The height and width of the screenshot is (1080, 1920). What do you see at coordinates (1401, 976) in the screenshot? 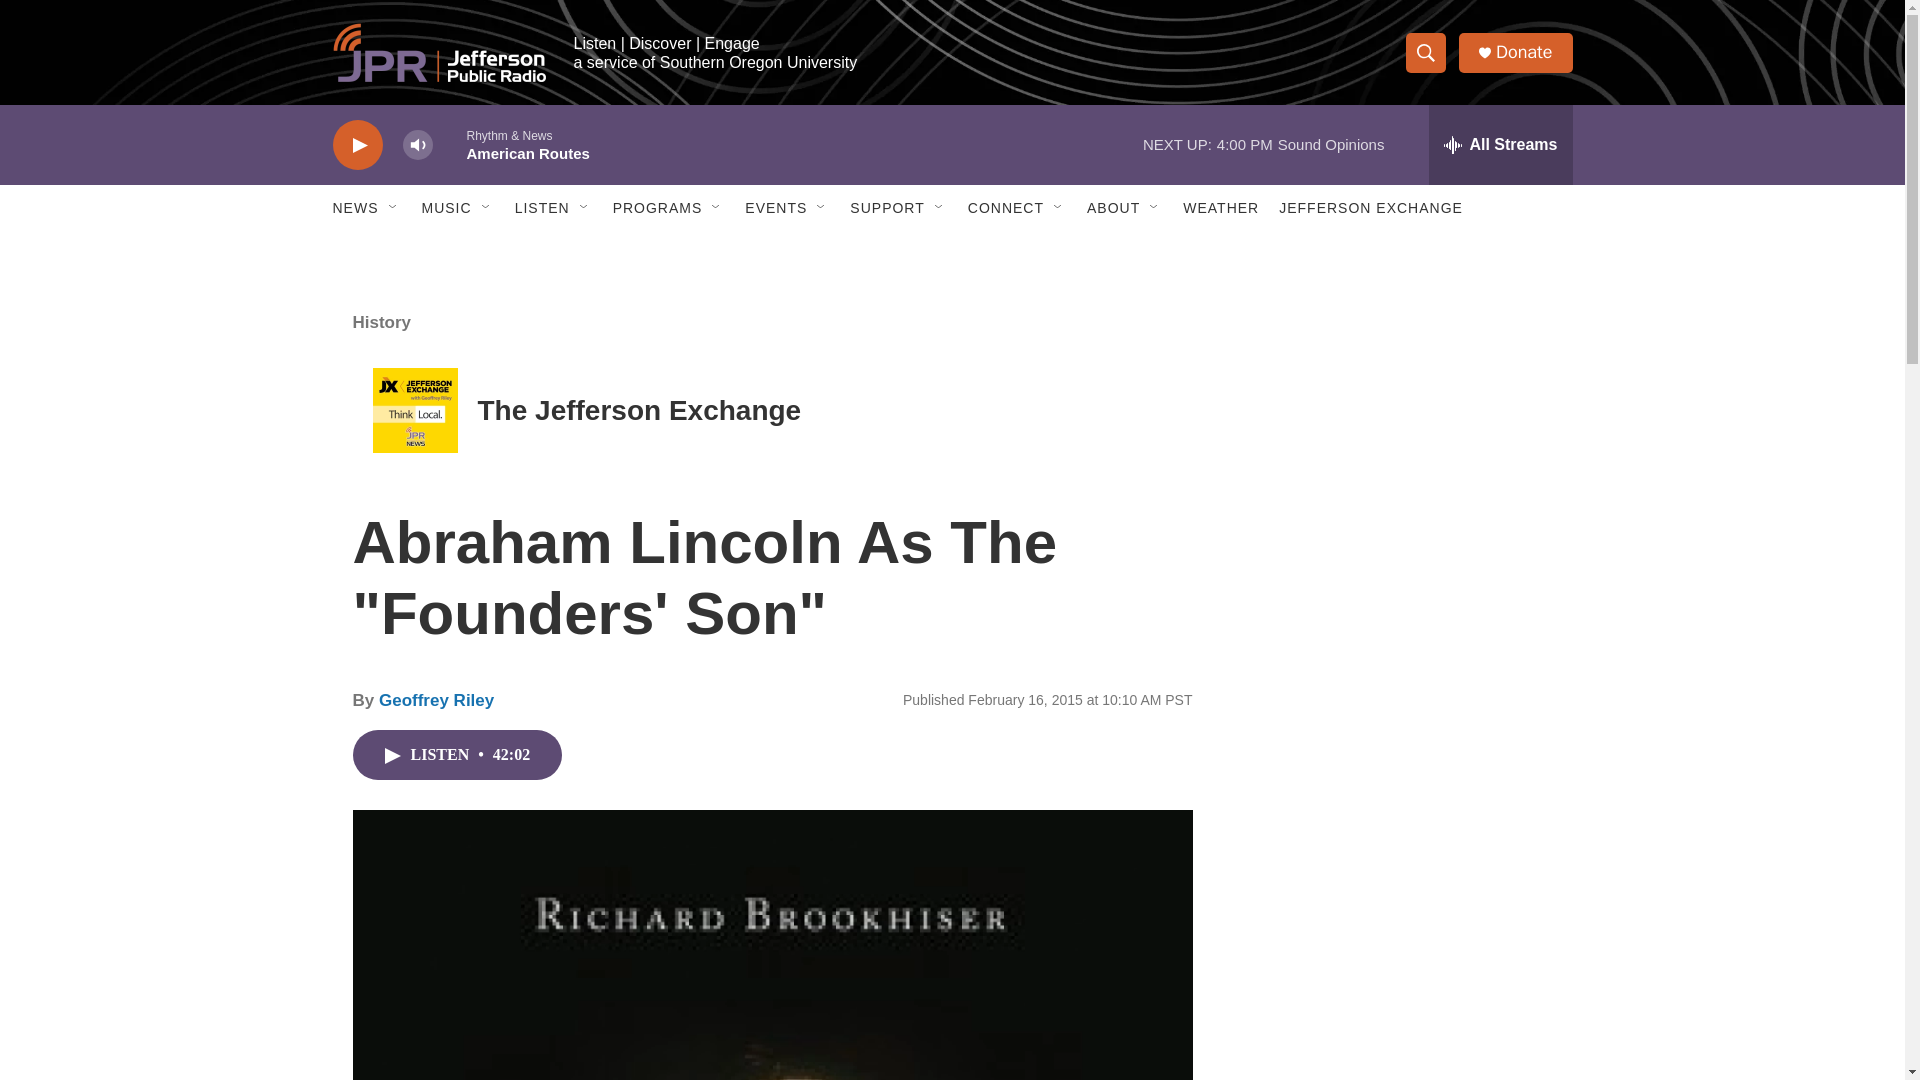
I see `3rd party ad content` at bounding box center [1401, 976].